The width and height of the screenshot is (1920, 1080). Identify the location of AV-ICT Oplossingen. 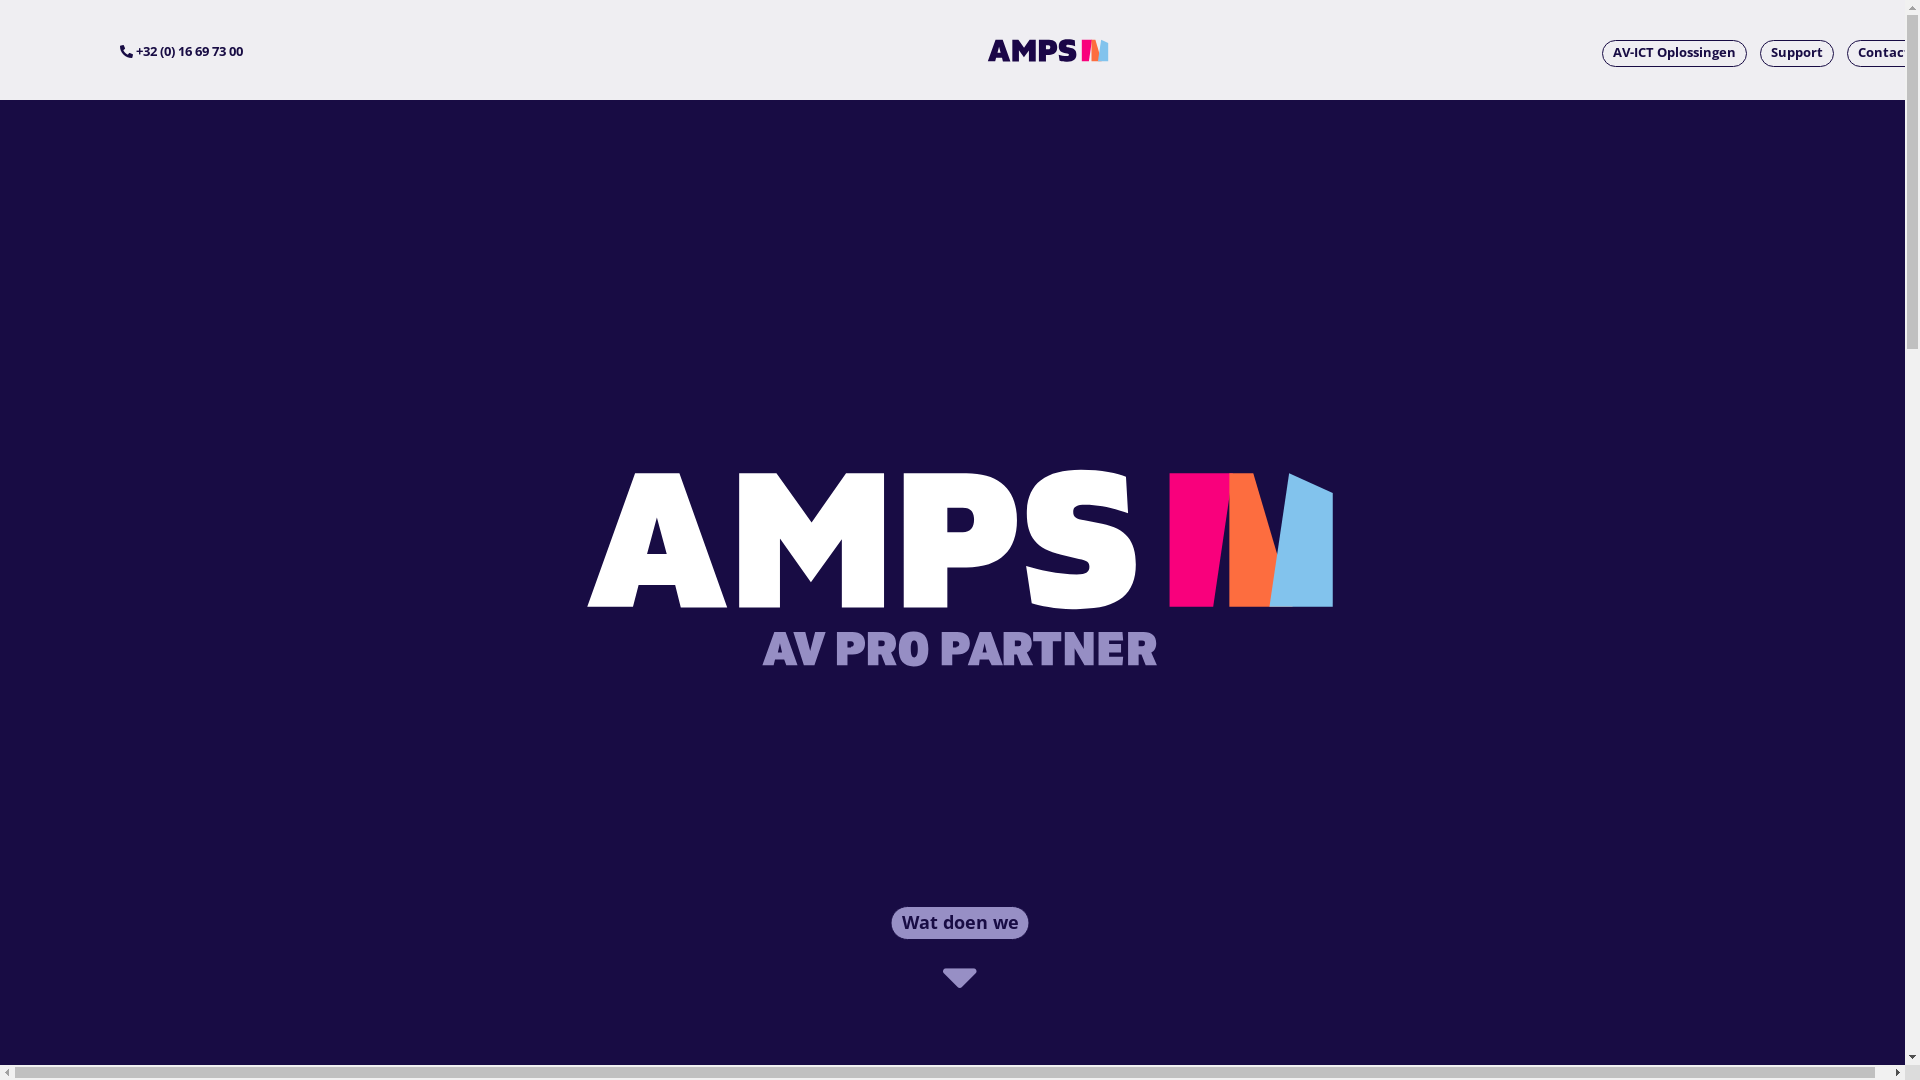
(1674, 54).